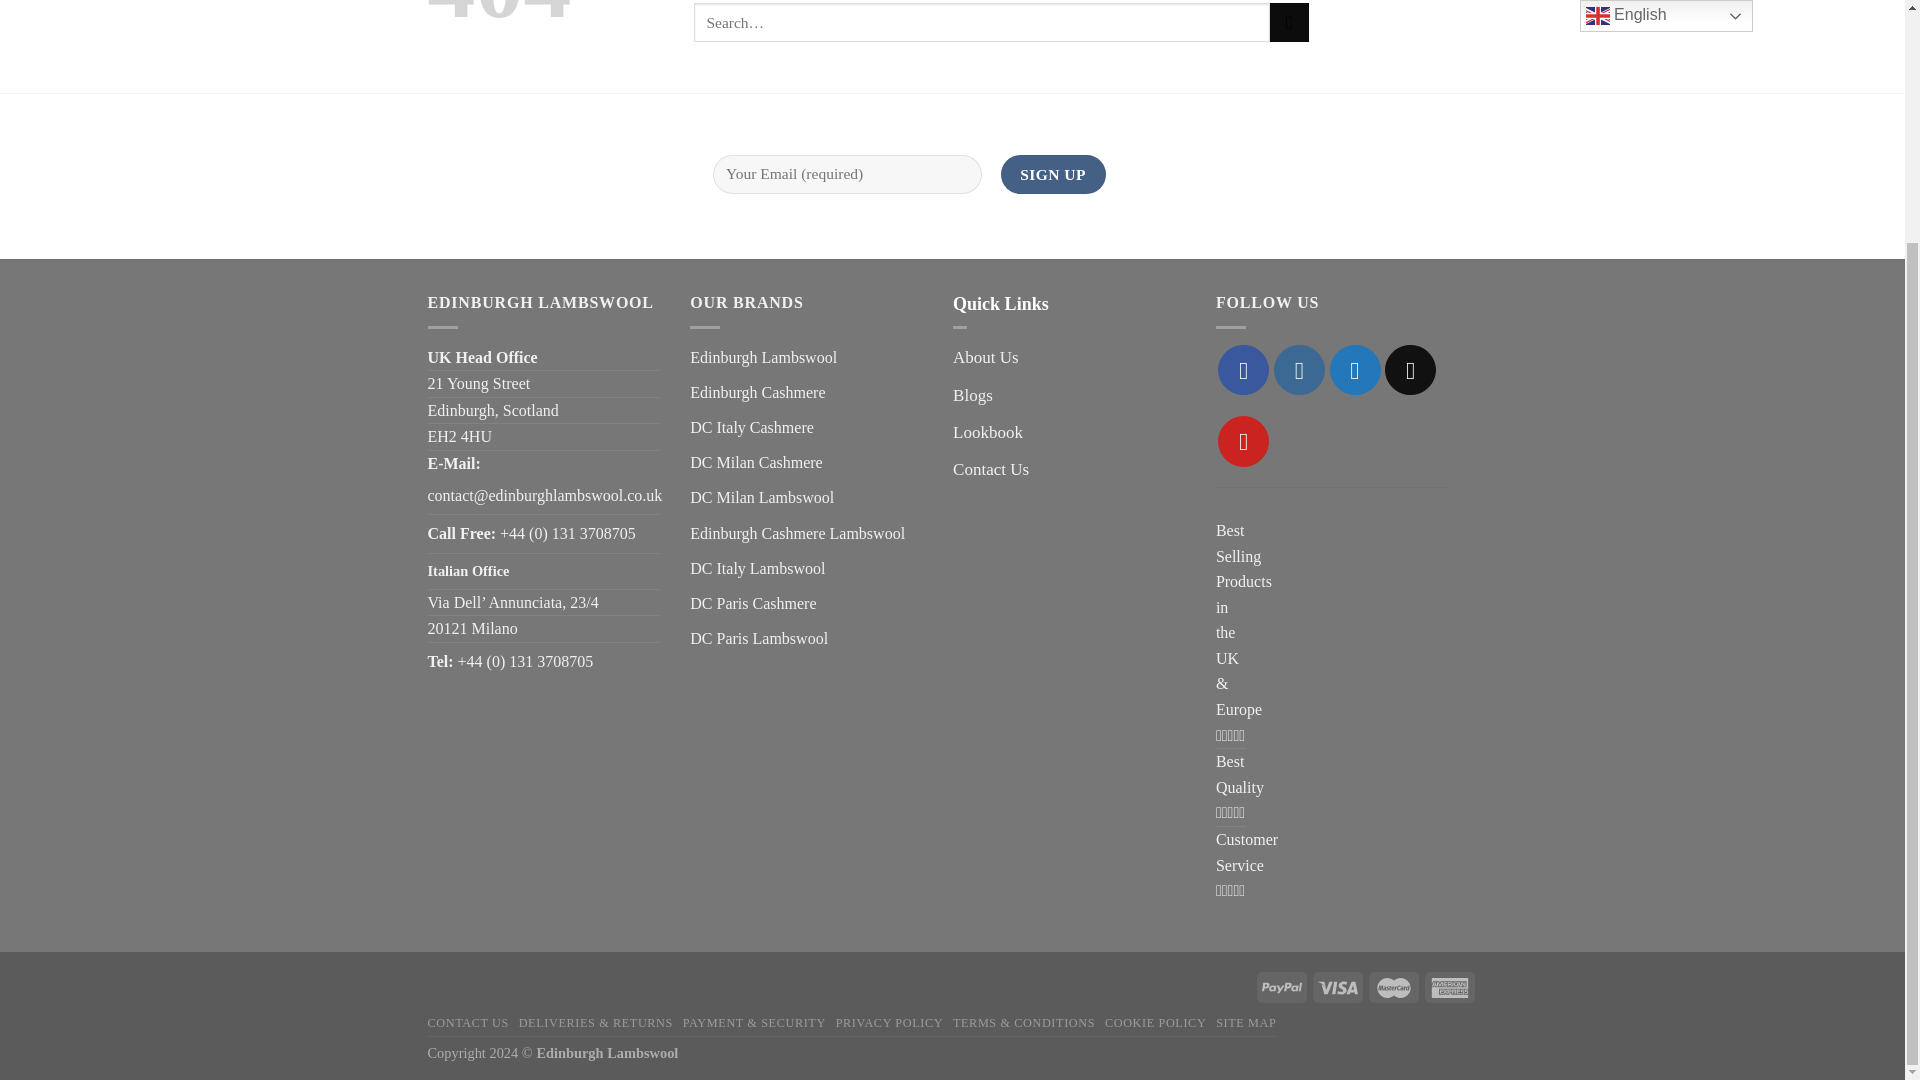 The height and width of the screenshot is (1080, 1920). What do you see at coordinates (972, 395) in the screenshot?
I see `Blogs` at bounding box center [972, 395].